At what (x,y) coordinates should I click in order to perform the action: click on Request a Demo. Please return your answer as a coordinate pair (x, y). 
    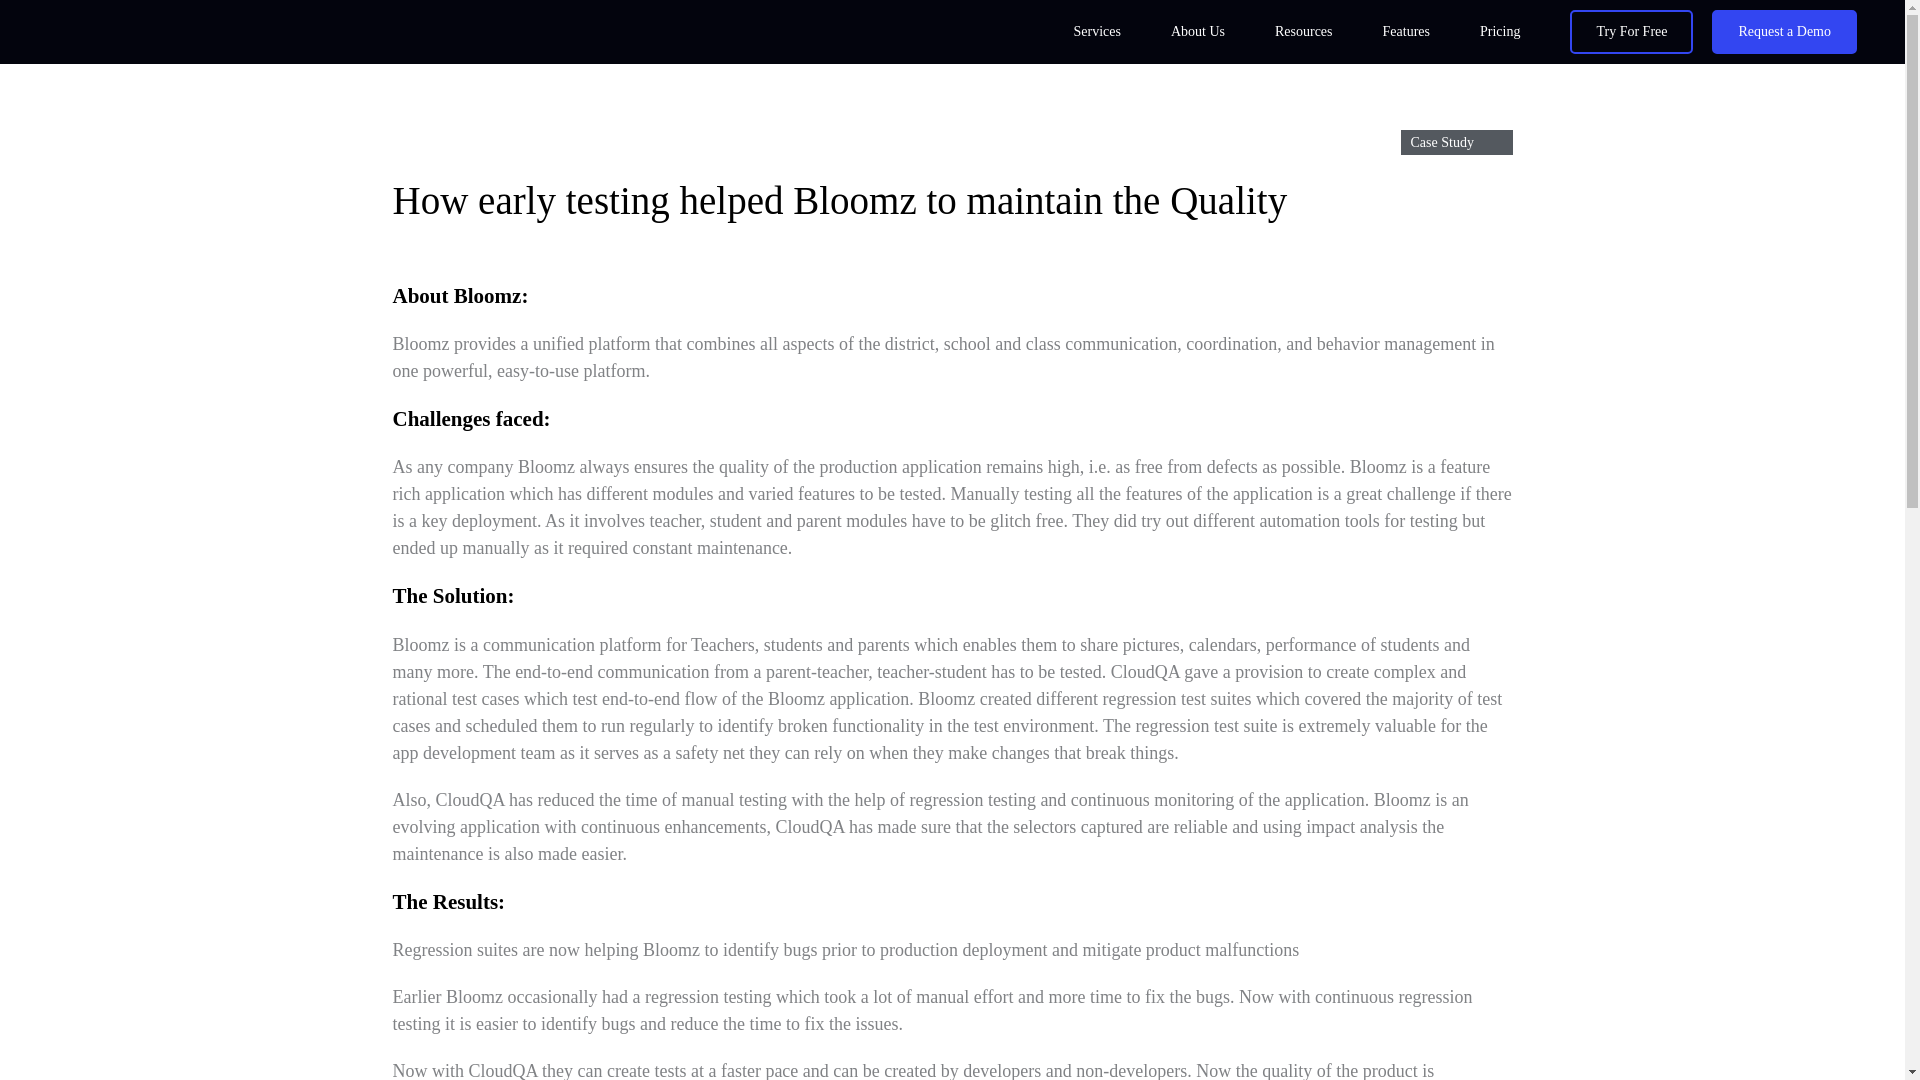
    Looking at the image, I should click on (1784, 32).